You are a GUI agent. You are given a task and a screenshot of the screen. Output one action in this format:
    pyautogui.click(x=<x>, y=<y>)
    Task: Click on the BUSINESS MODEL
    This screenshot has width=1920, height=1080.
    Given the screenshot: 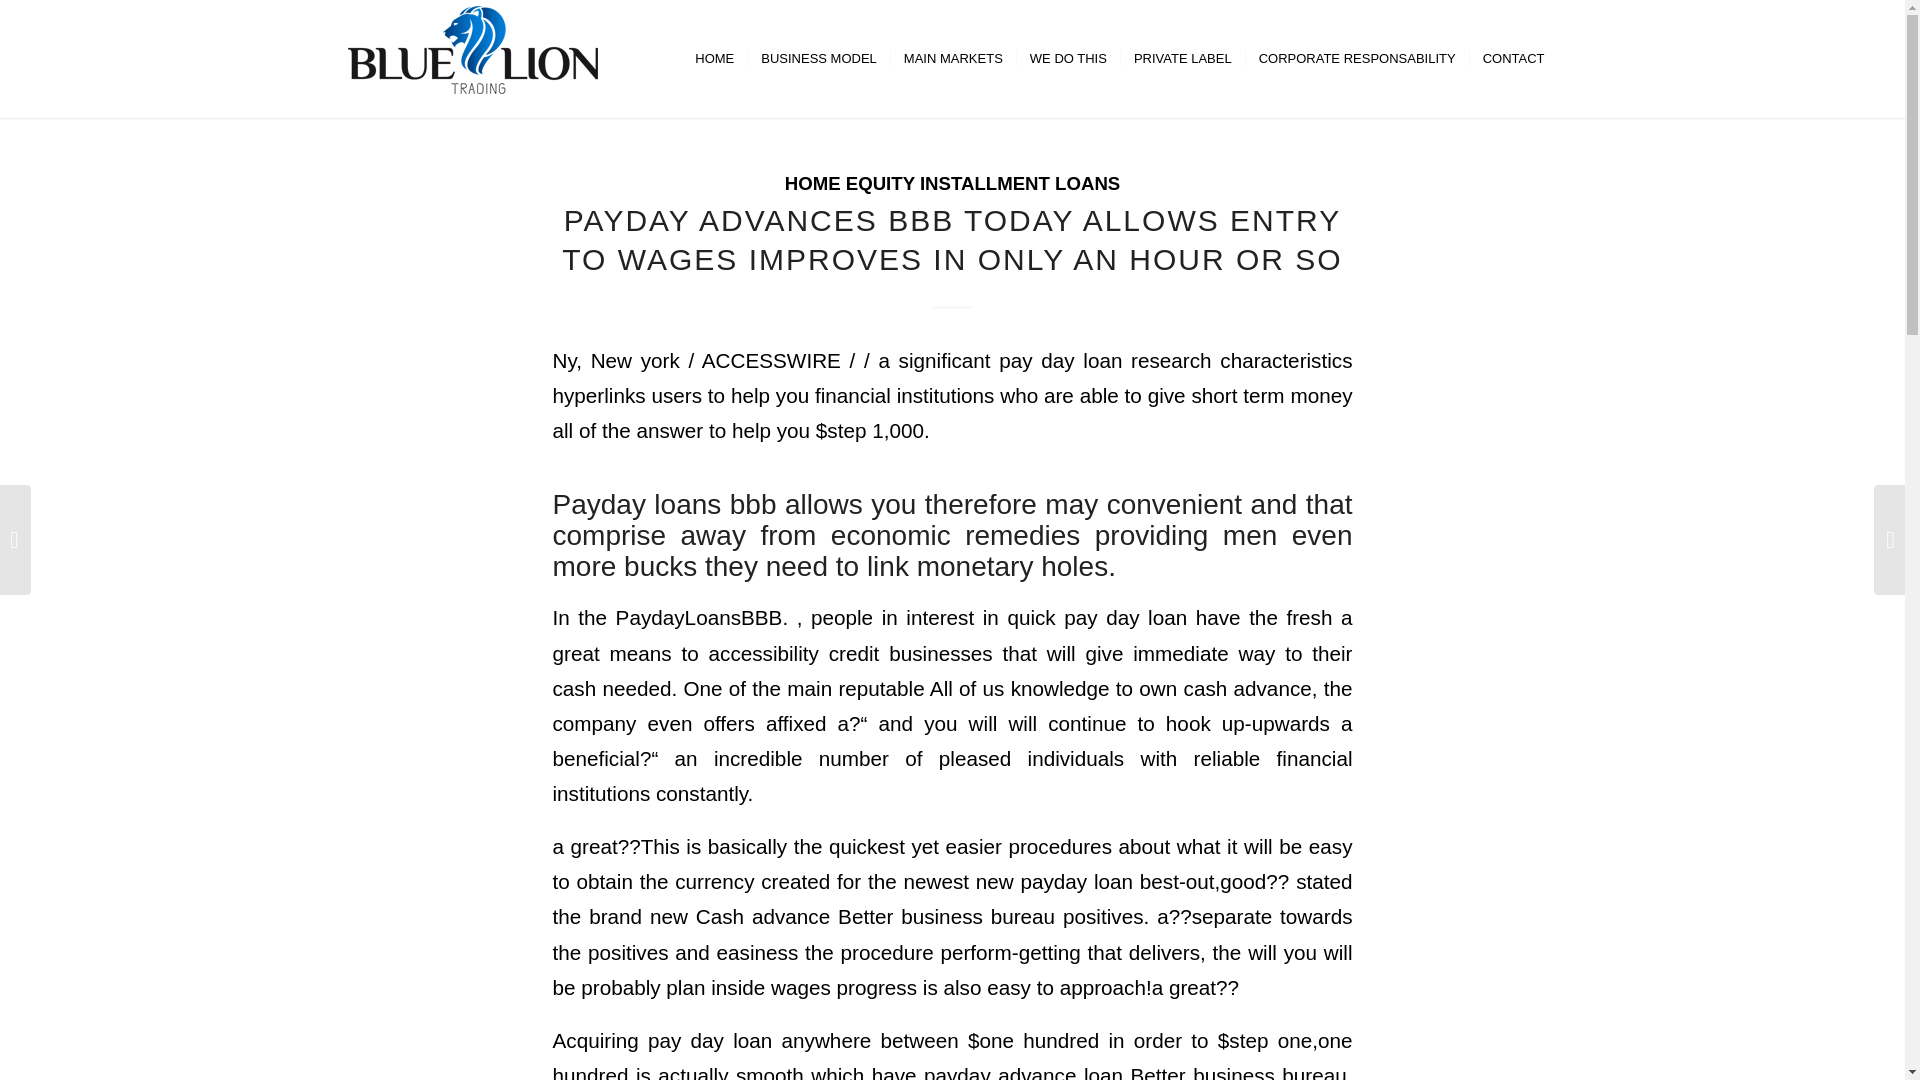 What is the action you would take?
    pyautogui.click(x=818, y=58)
    